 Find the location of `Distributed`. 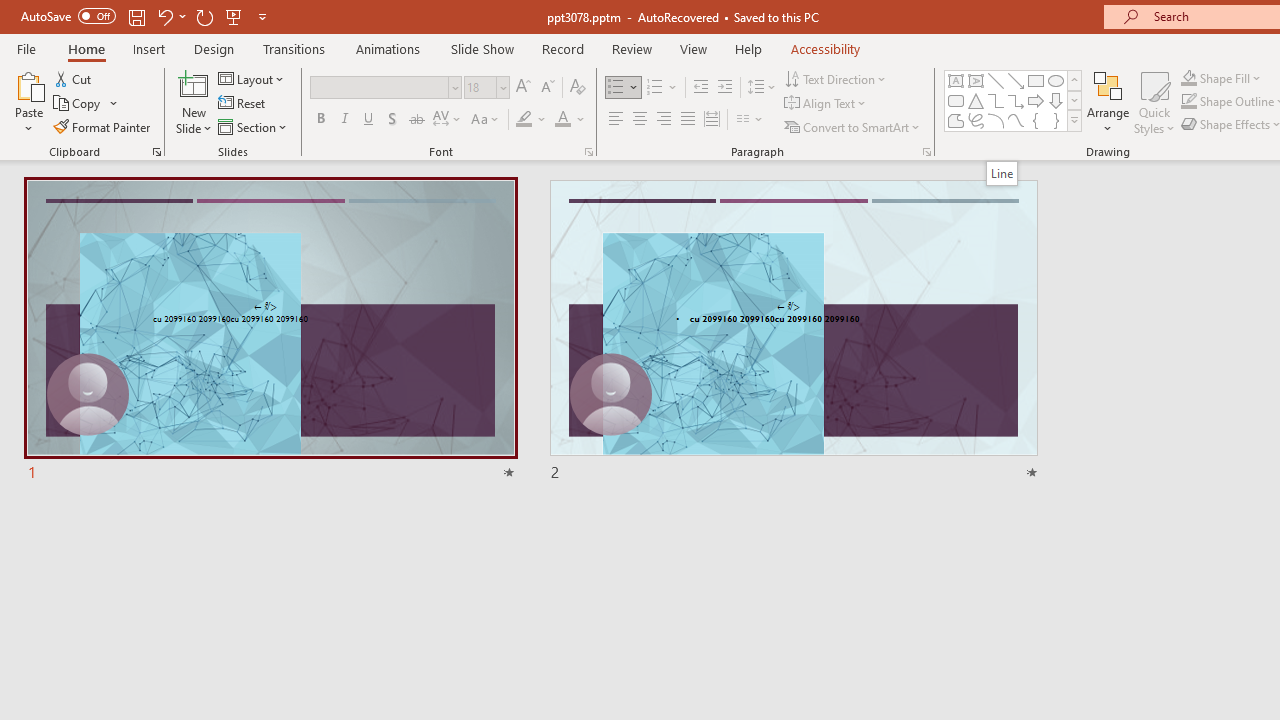

Distributed is located at coordinates (712, 120).